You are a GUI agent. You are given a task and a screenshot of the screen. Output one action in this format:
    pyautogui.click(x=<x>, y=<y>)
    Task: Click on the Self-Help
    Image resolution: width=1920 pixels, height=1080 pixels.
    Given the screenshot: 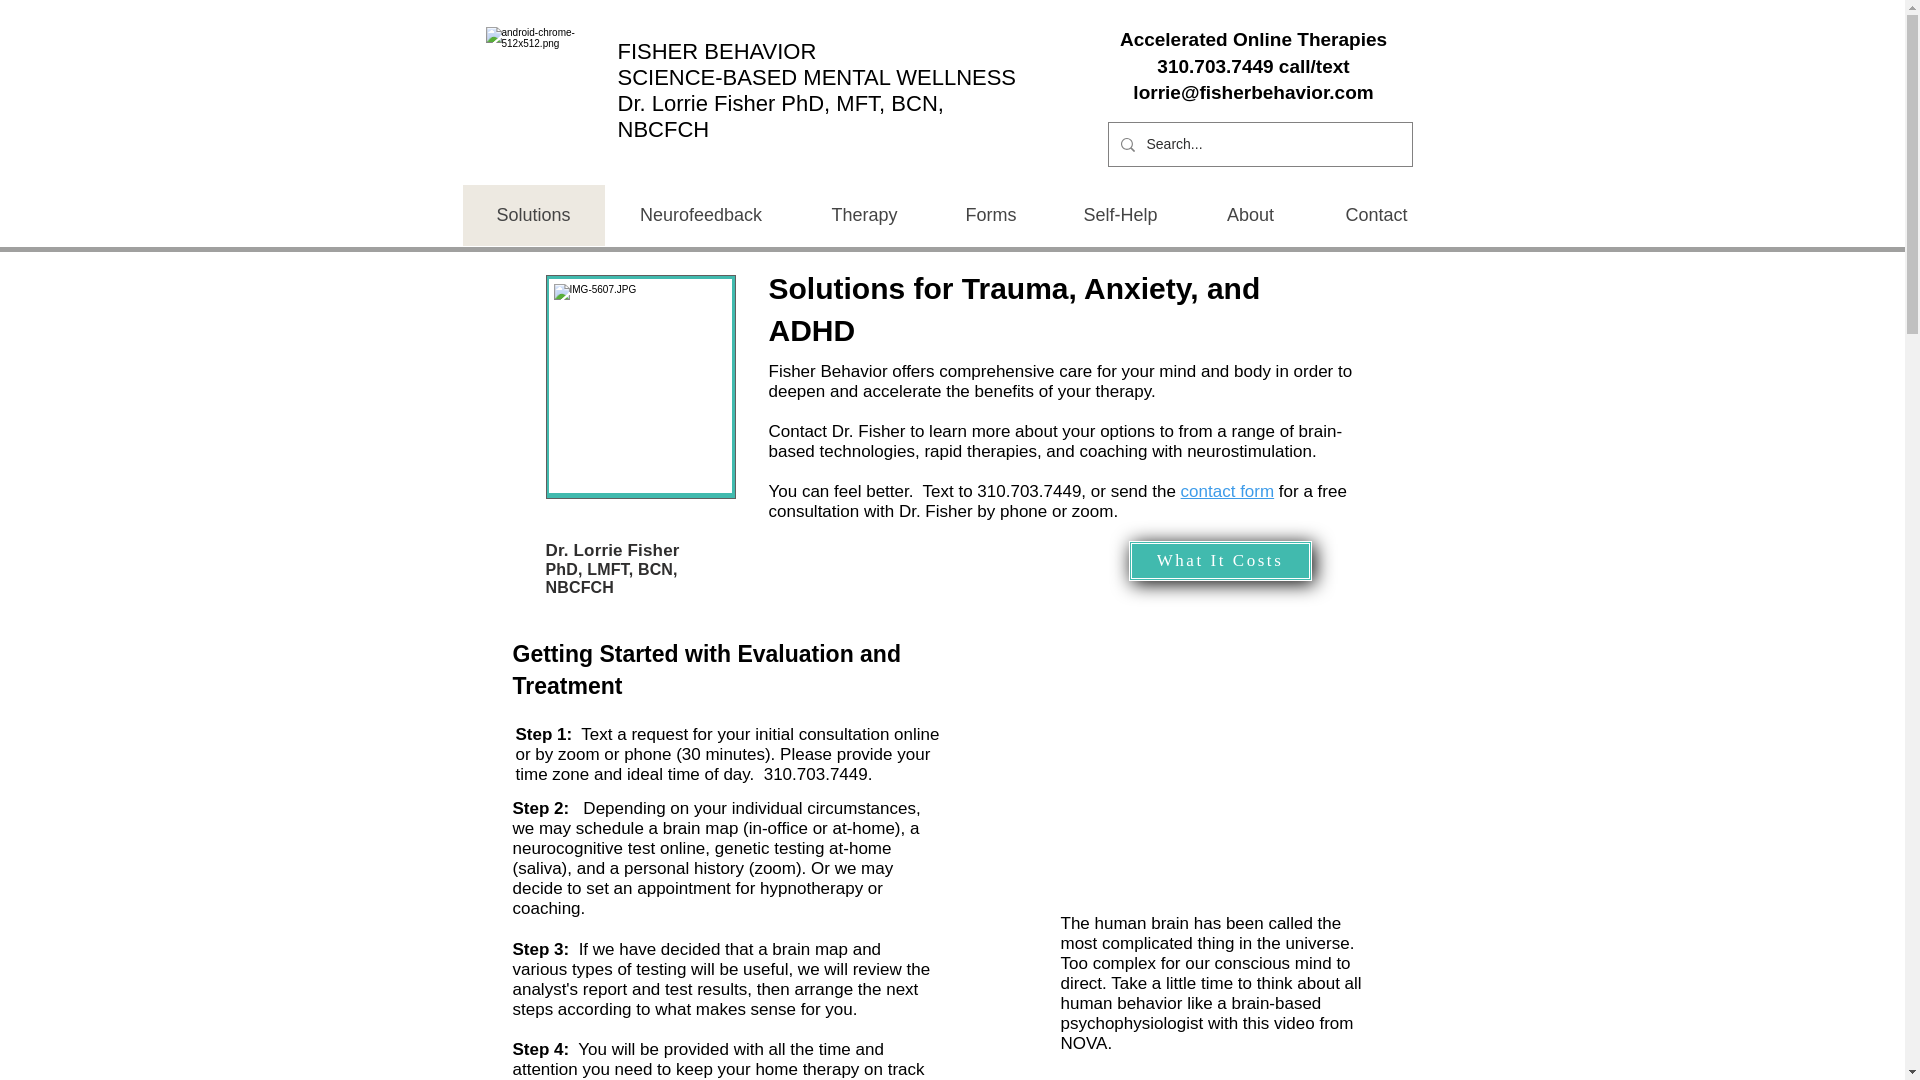 What is the action you would take?
    pyautogui.click(x=1120, y=215)
    